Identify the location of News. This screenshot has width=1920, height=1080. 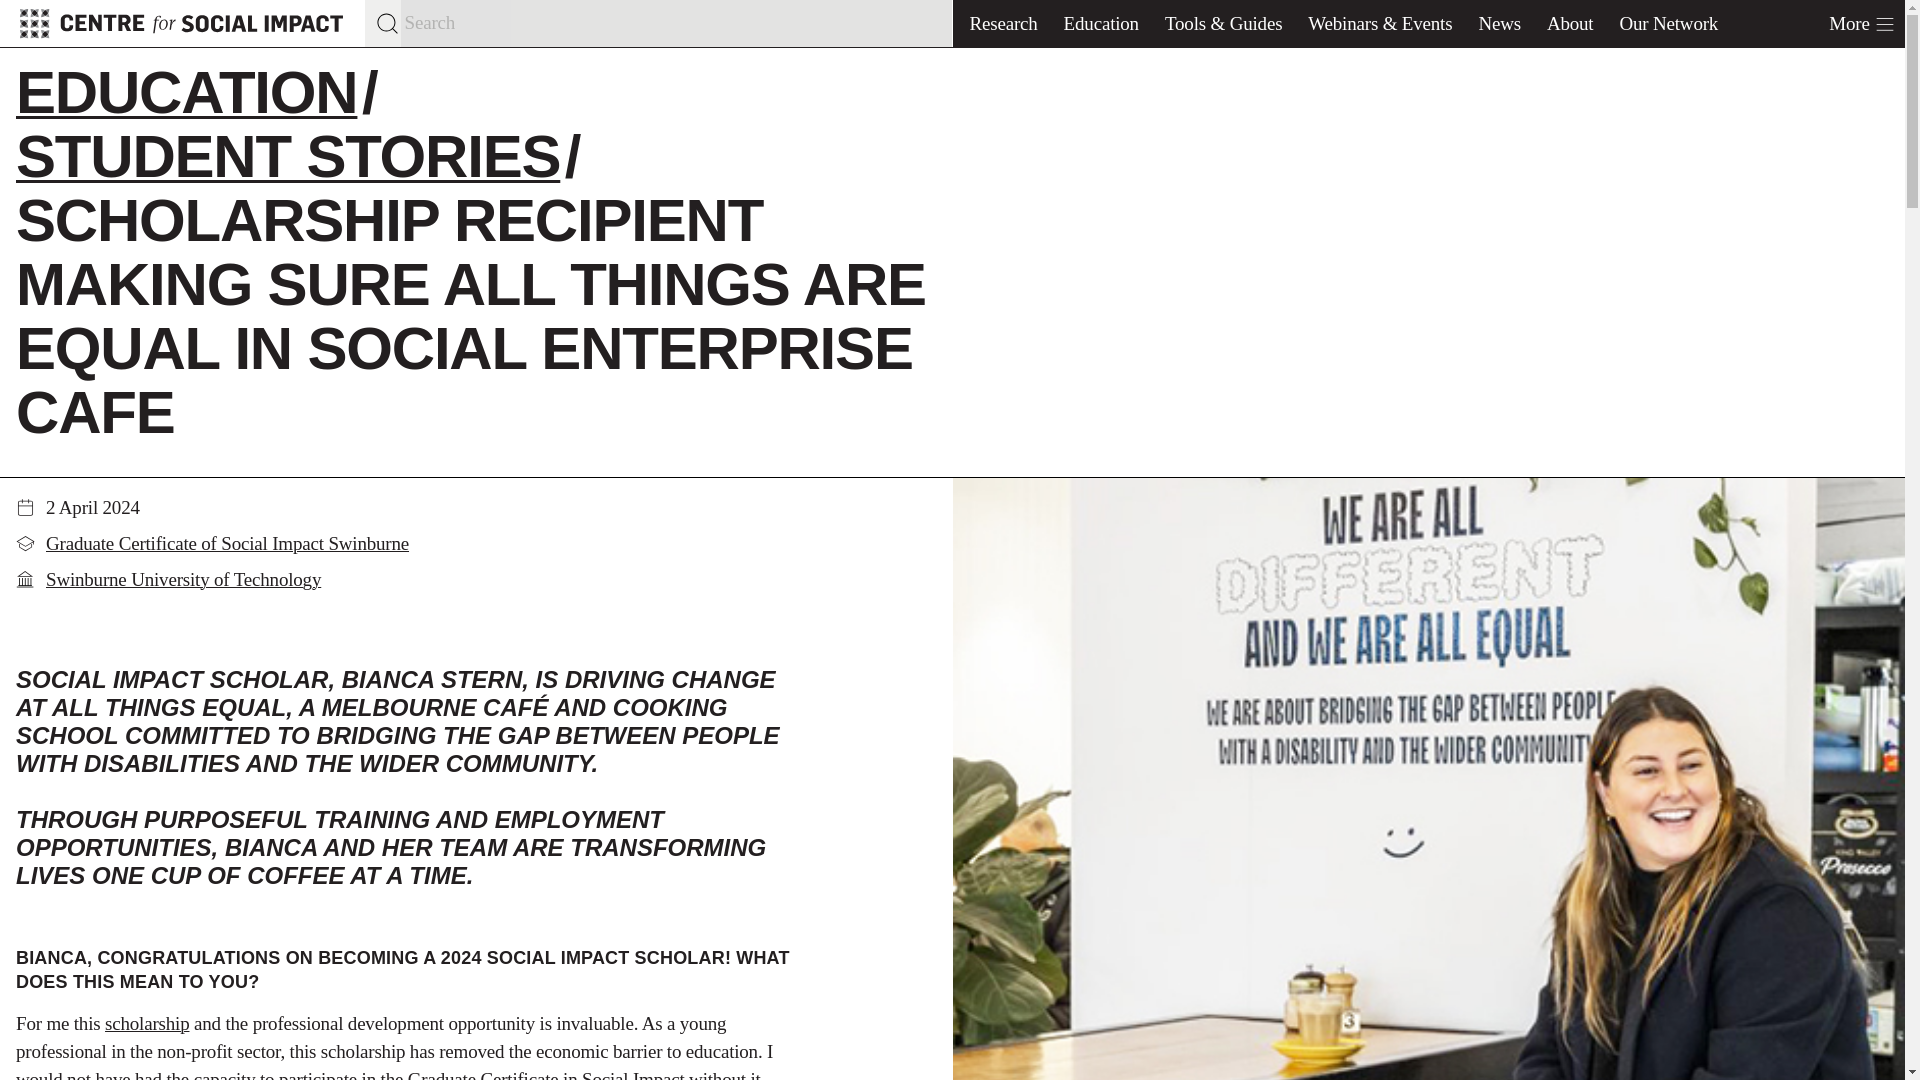
(1499, 24).